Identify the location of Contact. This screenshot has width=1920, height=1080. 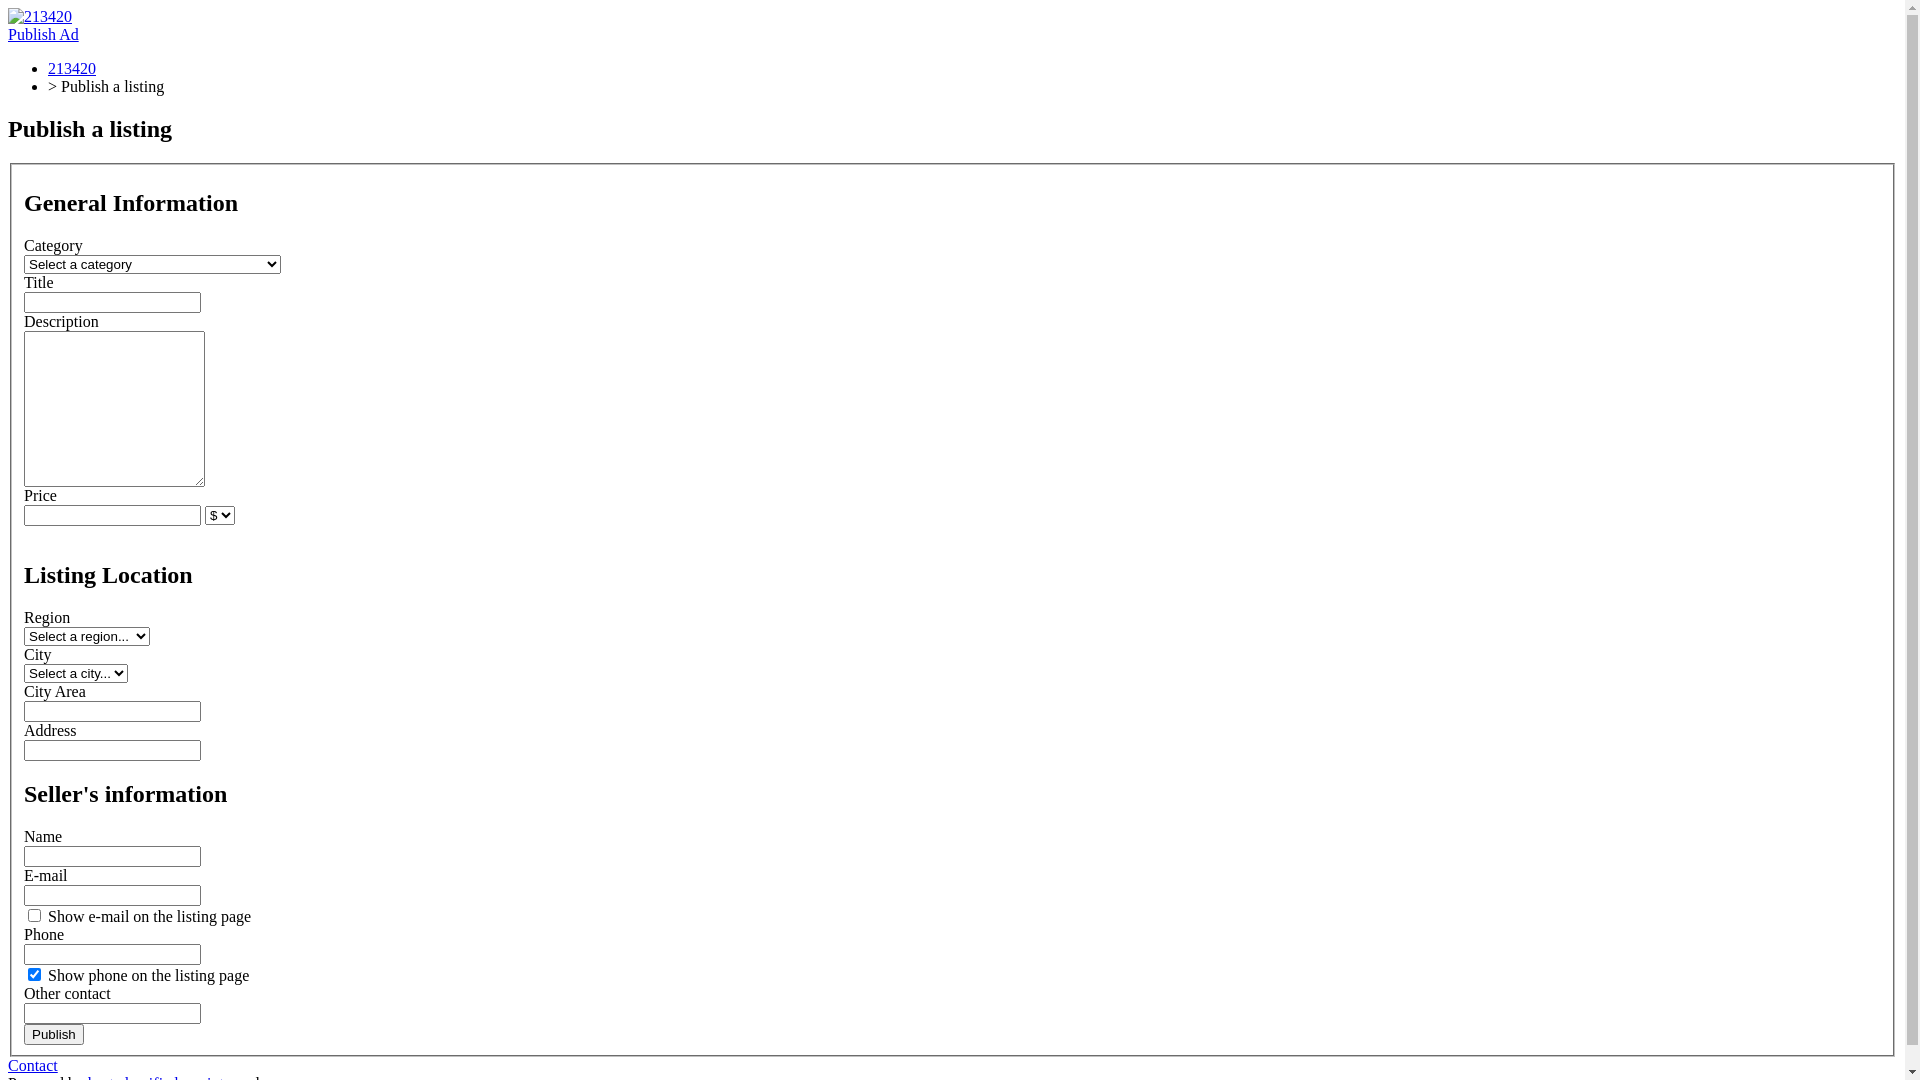
(33, 1066).